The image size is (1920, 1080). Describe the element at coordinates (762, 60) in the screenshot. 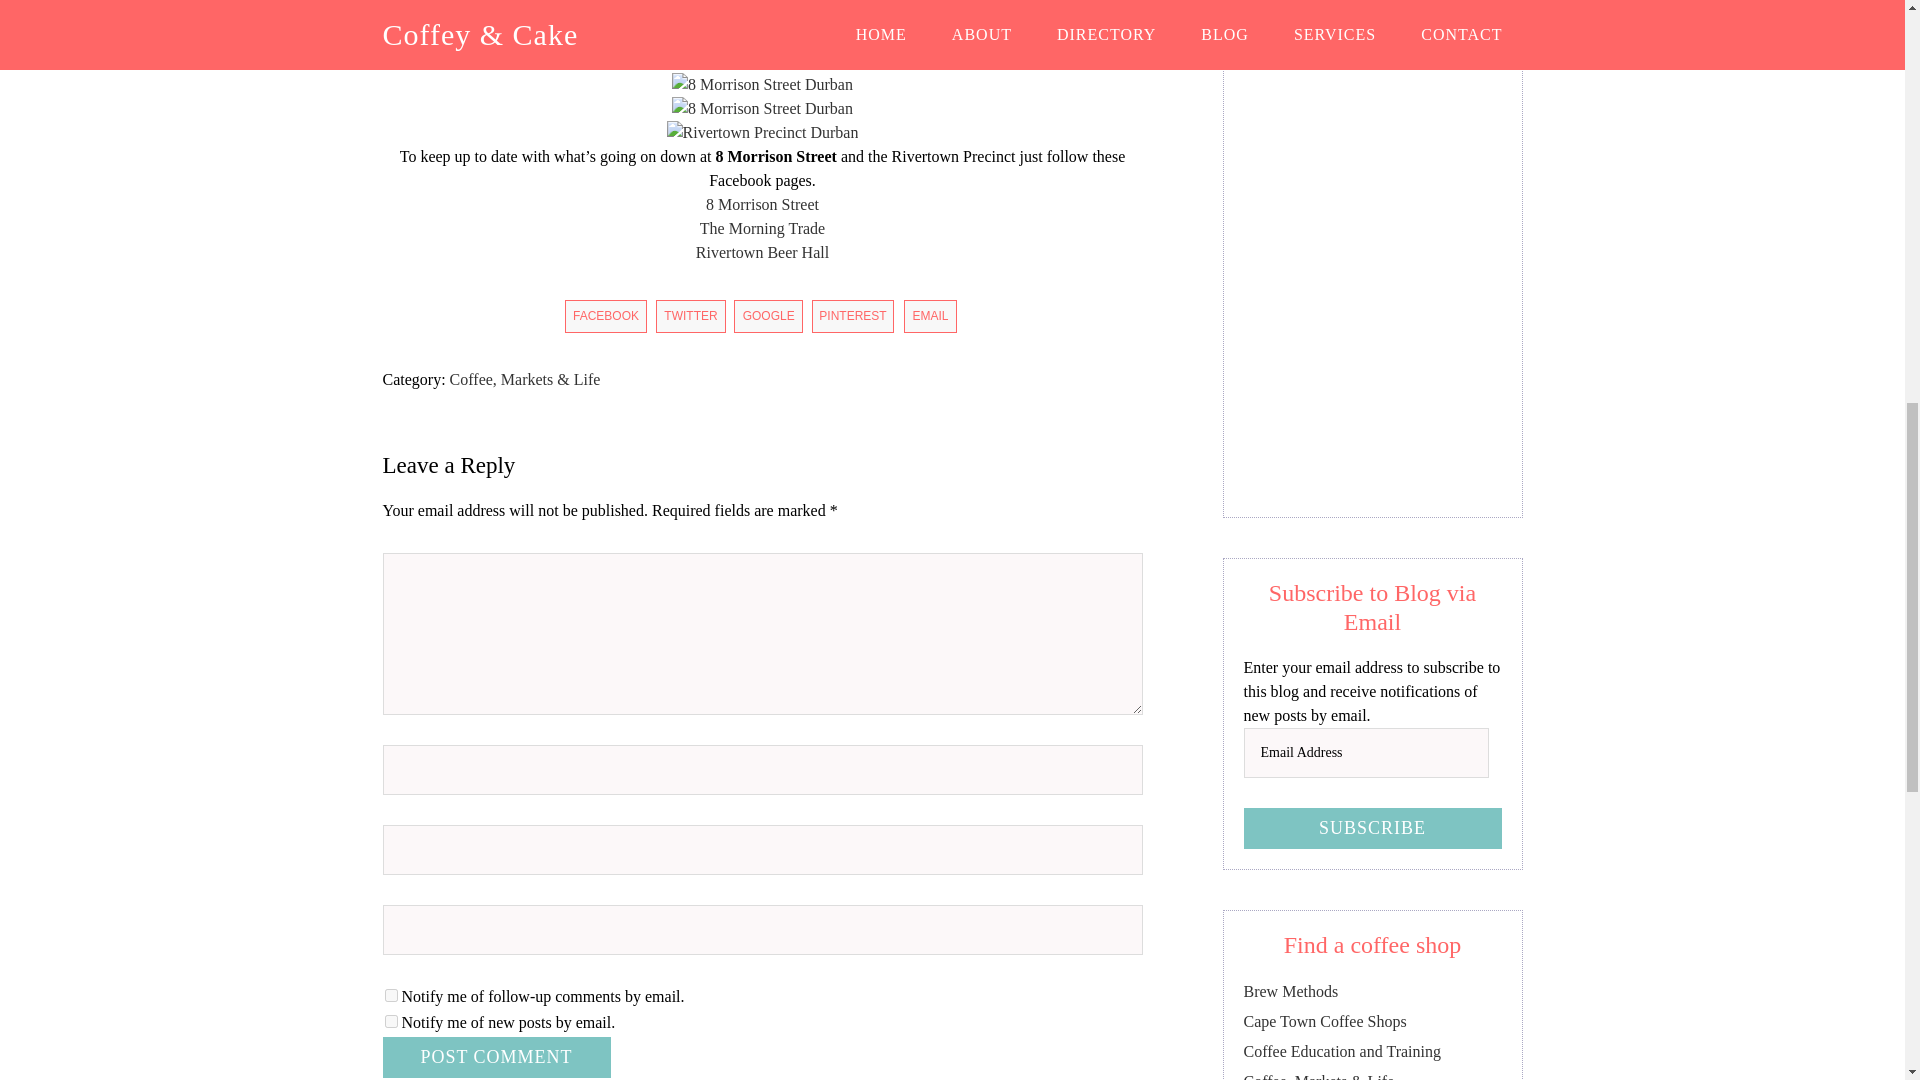

I see `Durbanism Project` at that location.